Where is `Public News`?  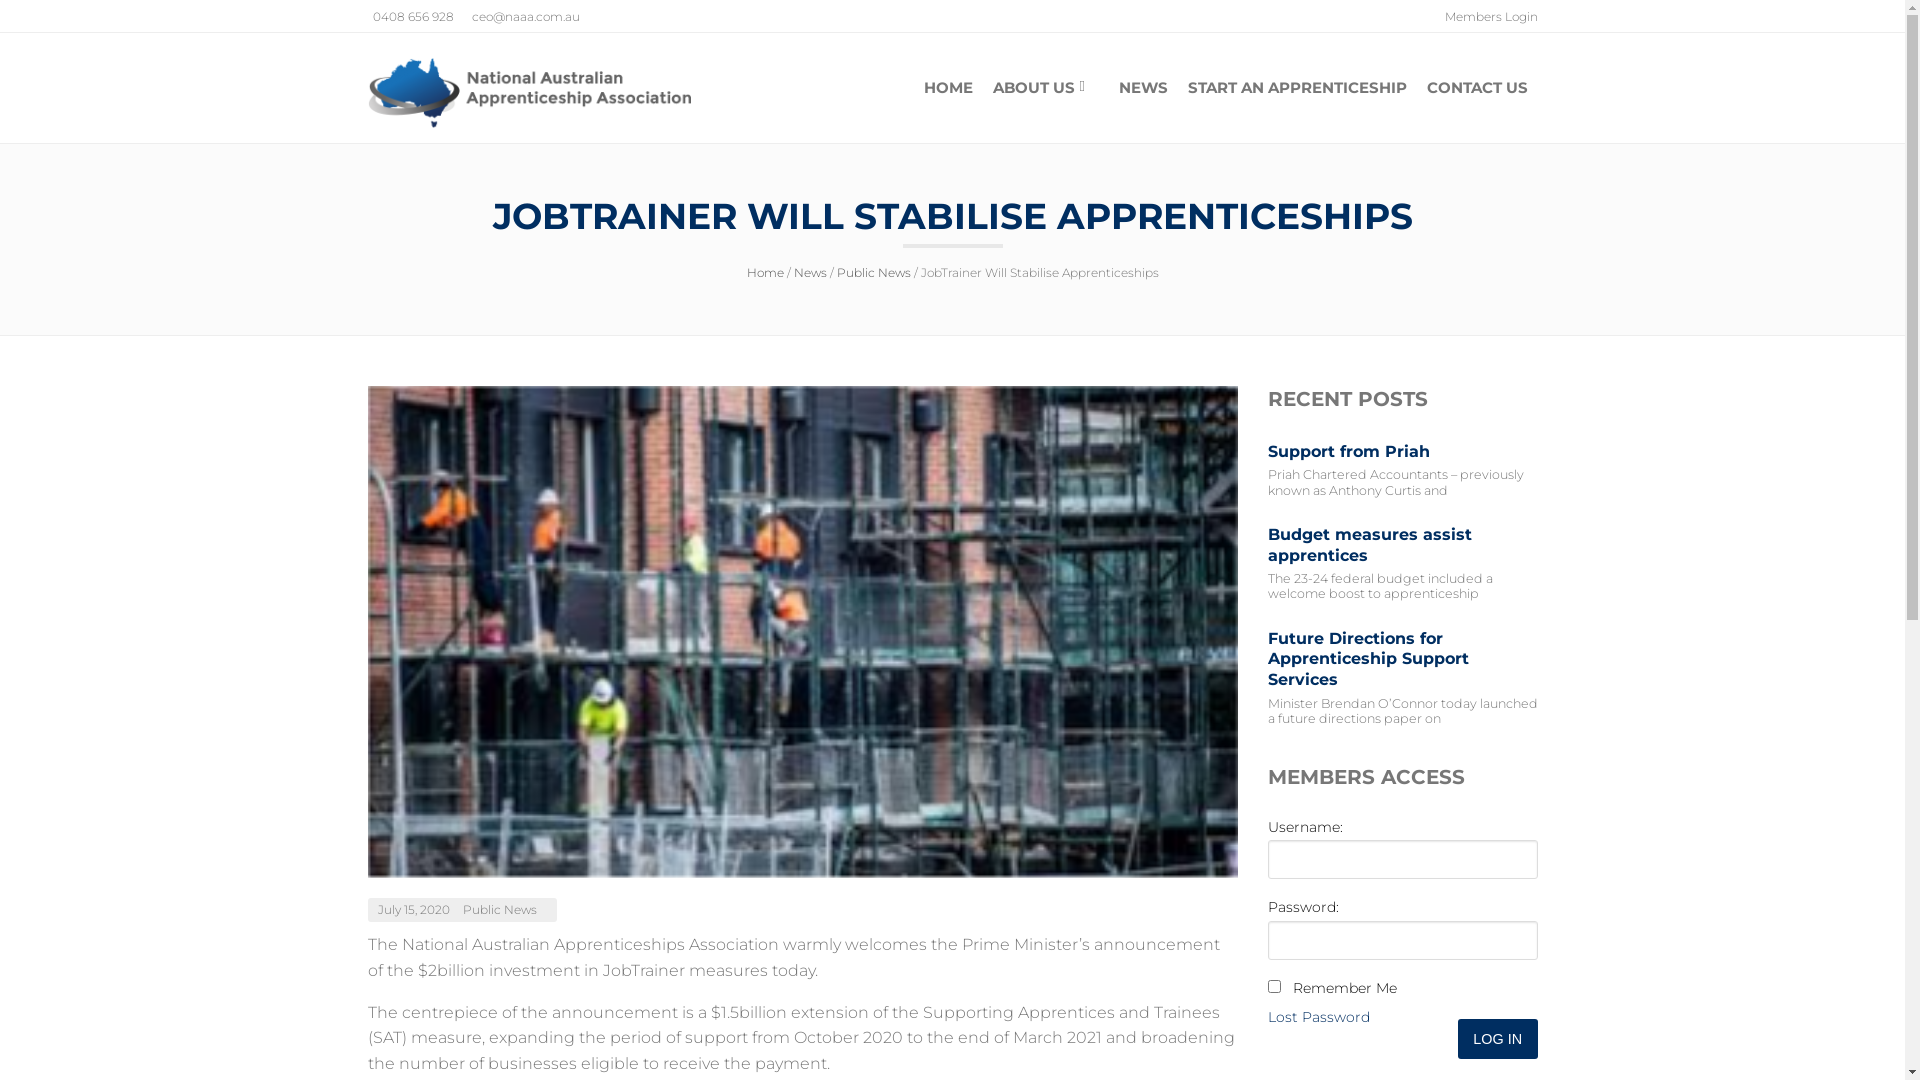
Public News is located at coordinates (873, 272).